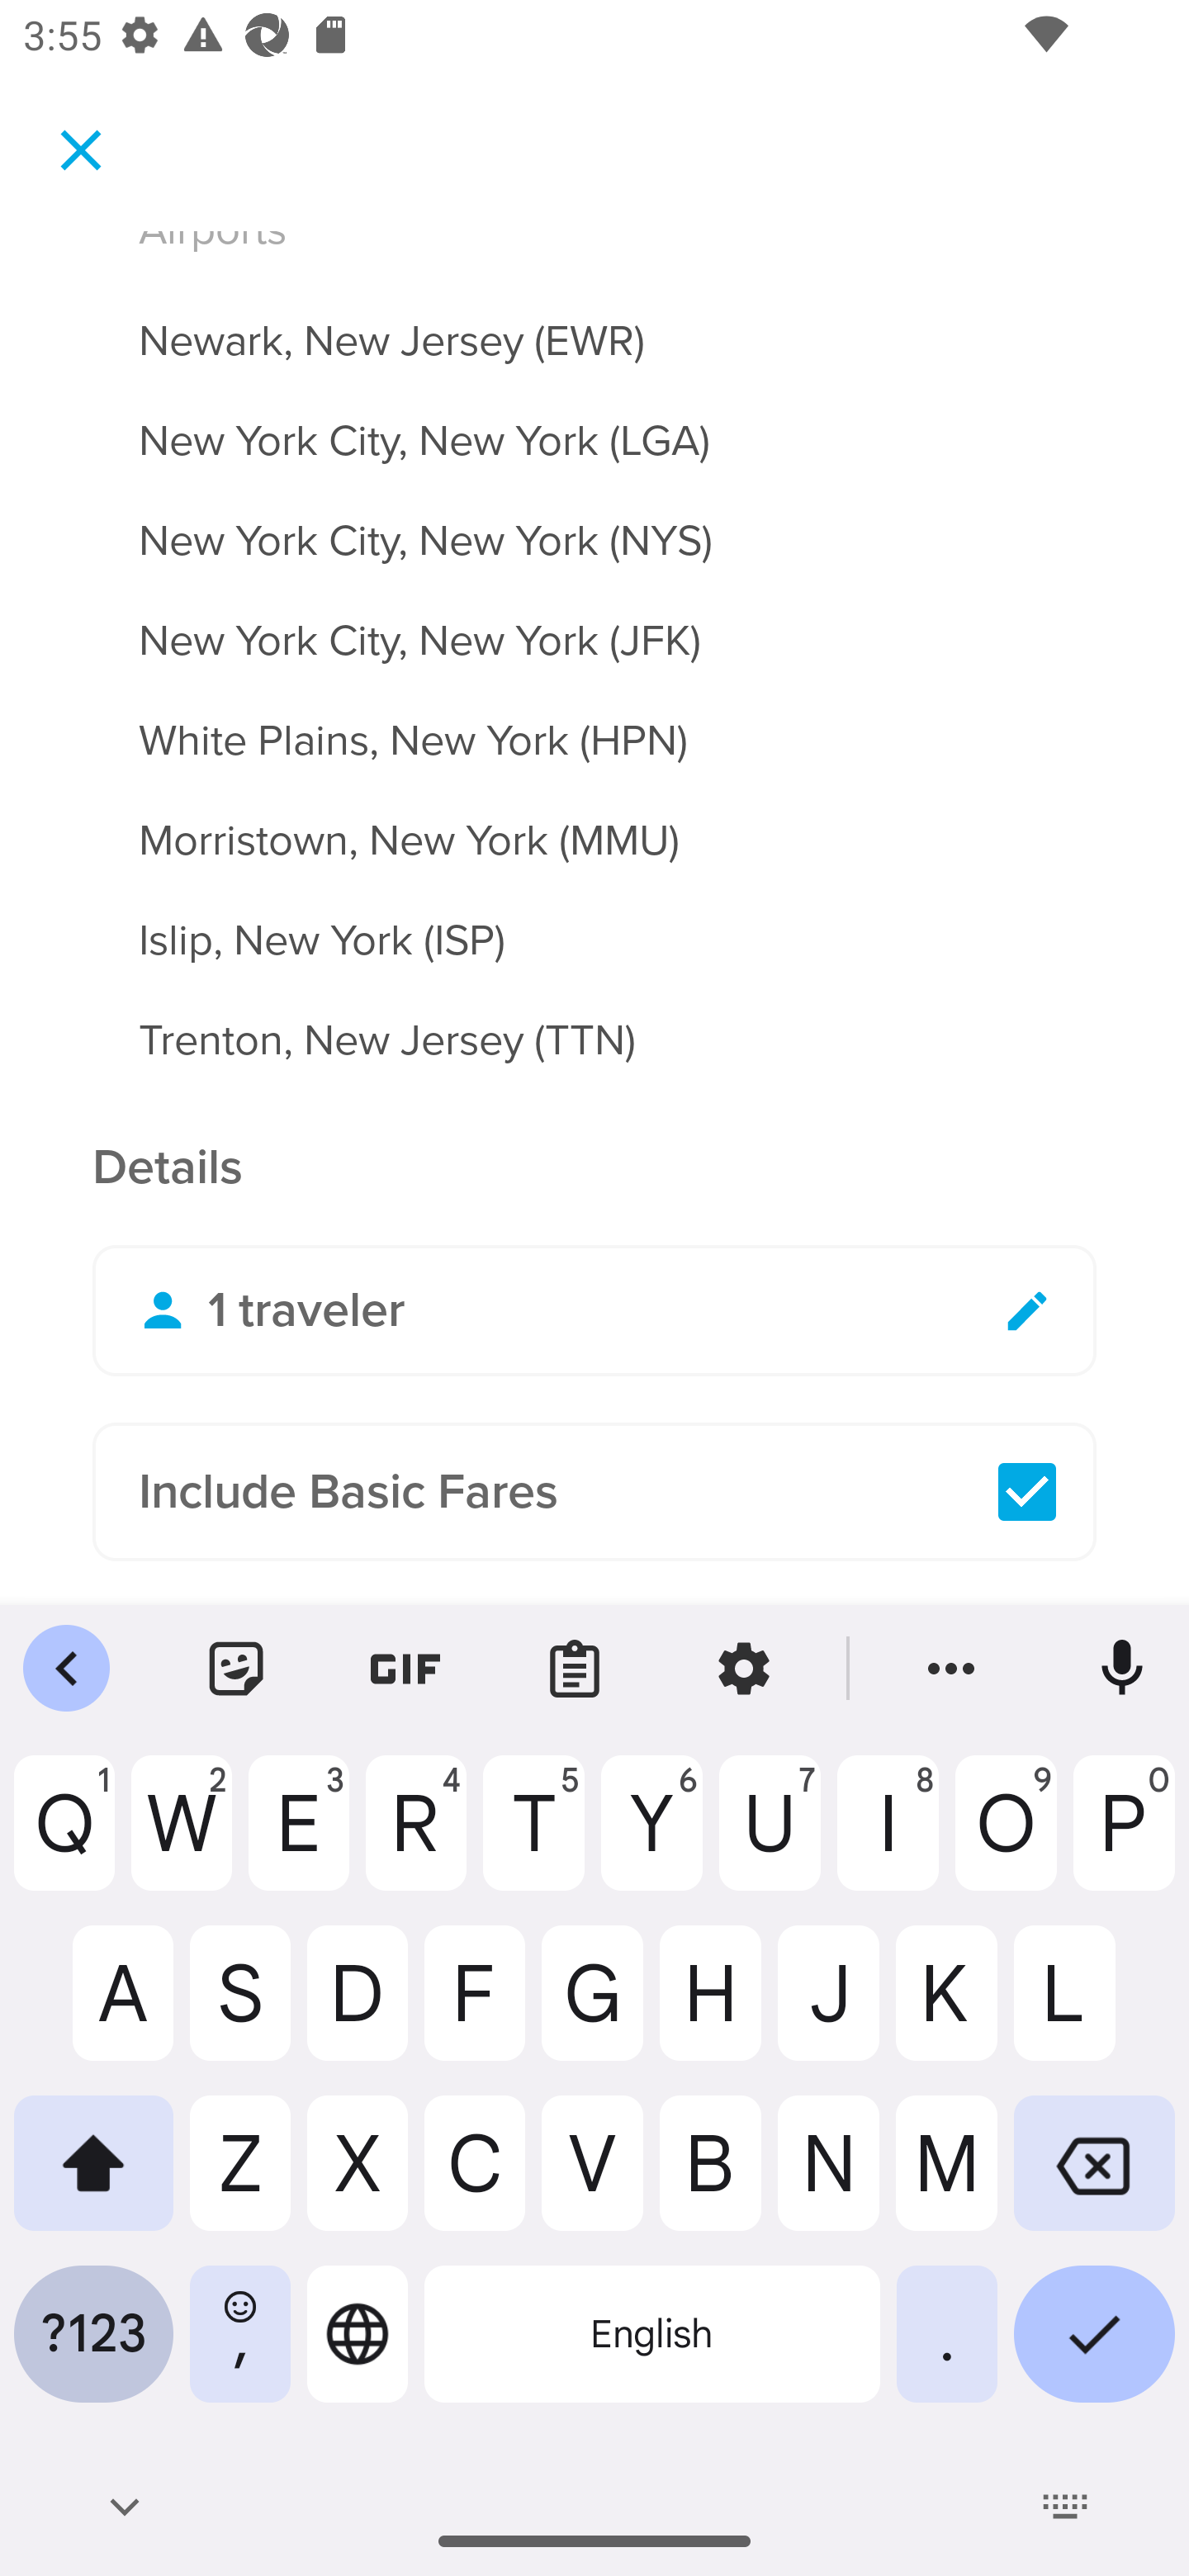 Image resolution: width=1189 pixels, height=2576 pixels. Describe the element at coordinates (594, 921) in the screenshot. I see `Islip, New York (ISP)` at that location.